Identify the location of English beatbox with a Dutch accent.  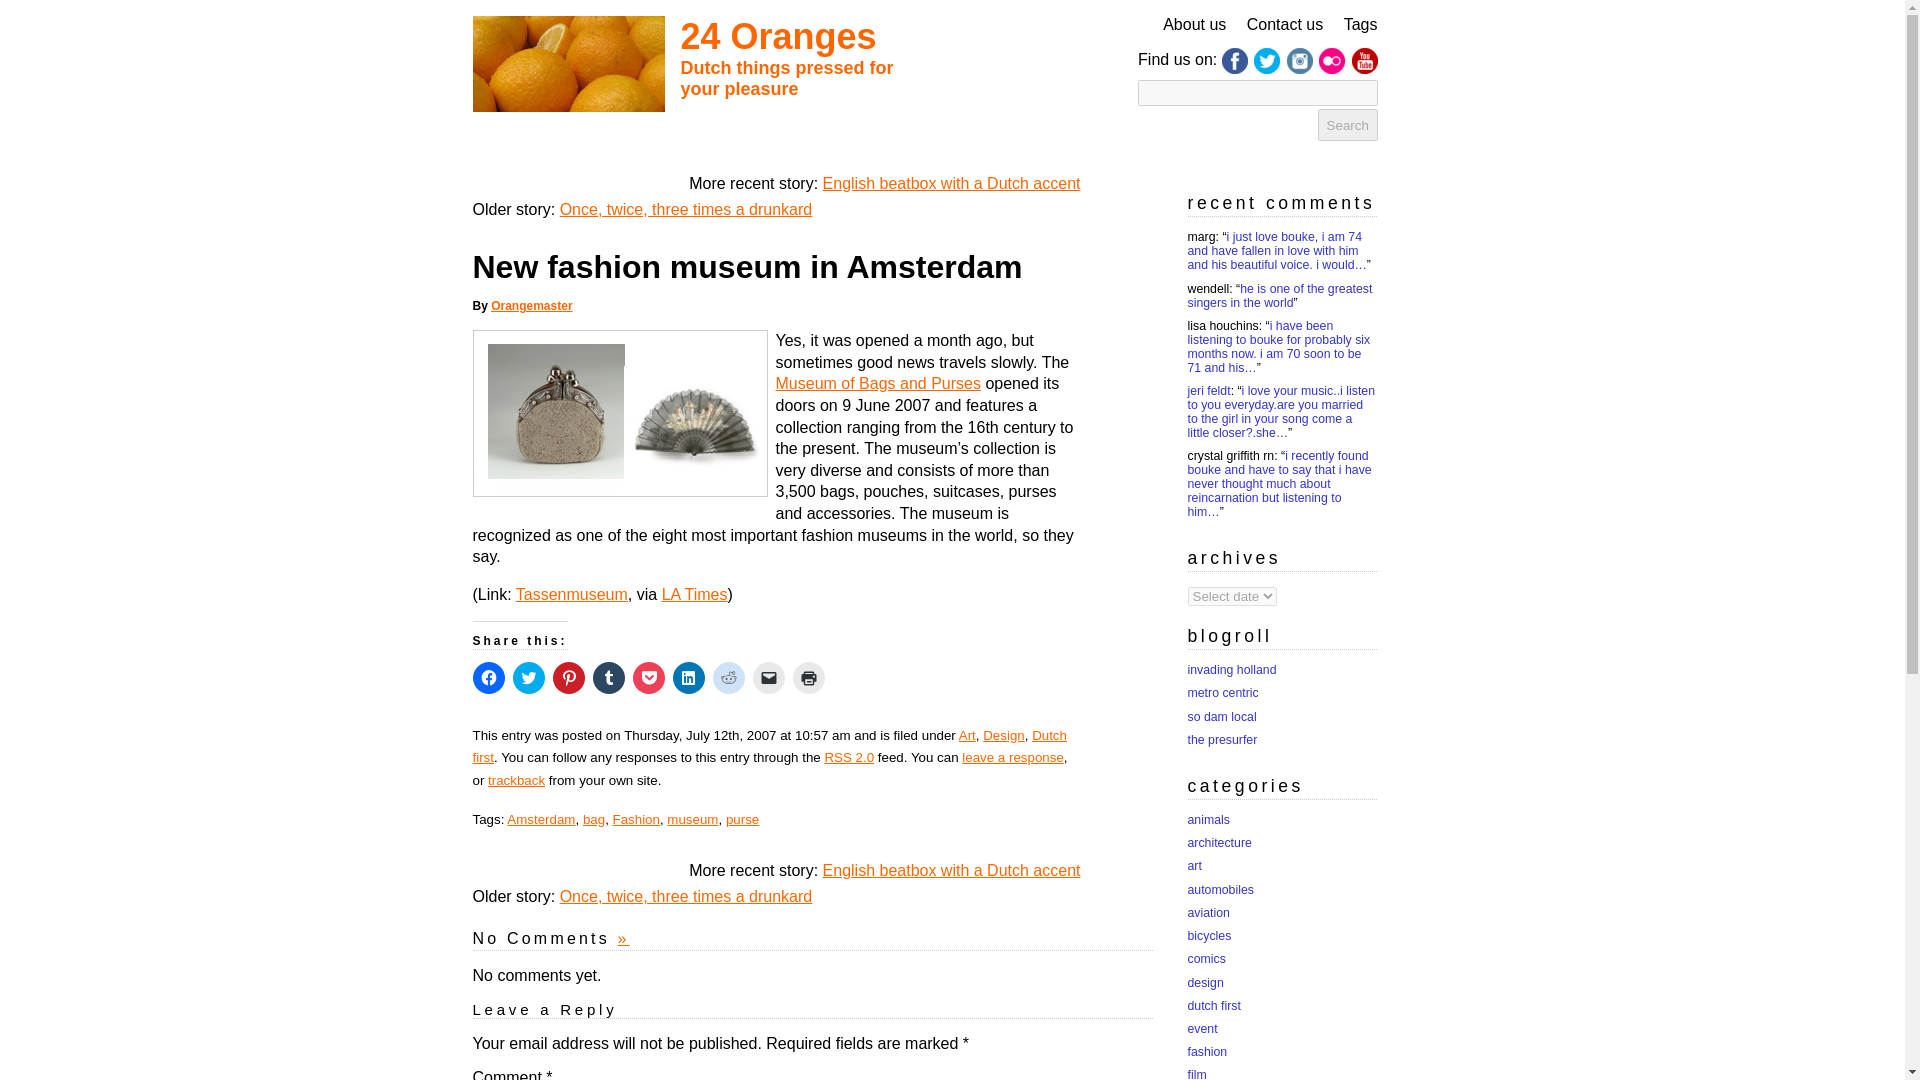
(952, 183).